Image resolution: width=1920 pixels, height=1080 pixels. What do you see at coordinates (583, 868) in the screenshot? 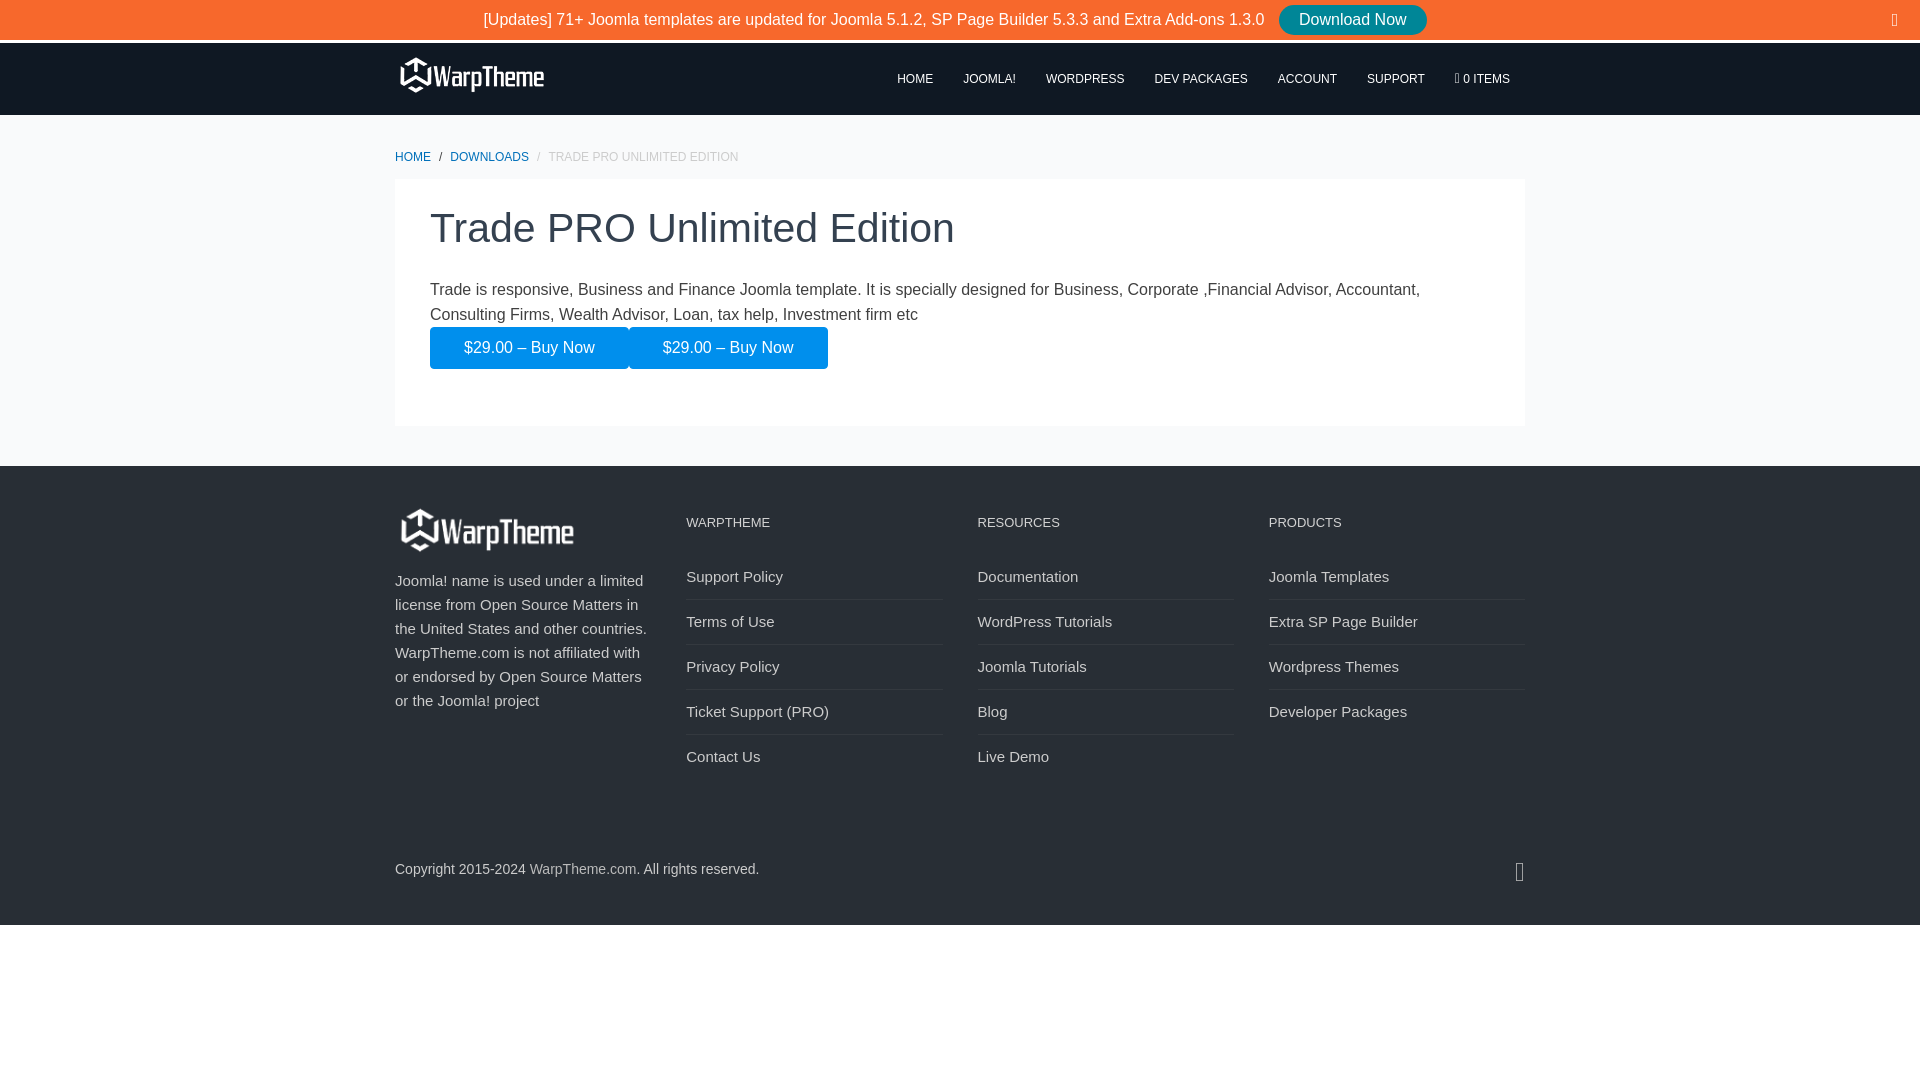
I see `Free Joomla Templates and Premium Joomla Templates` at bounding box center [583, 868].